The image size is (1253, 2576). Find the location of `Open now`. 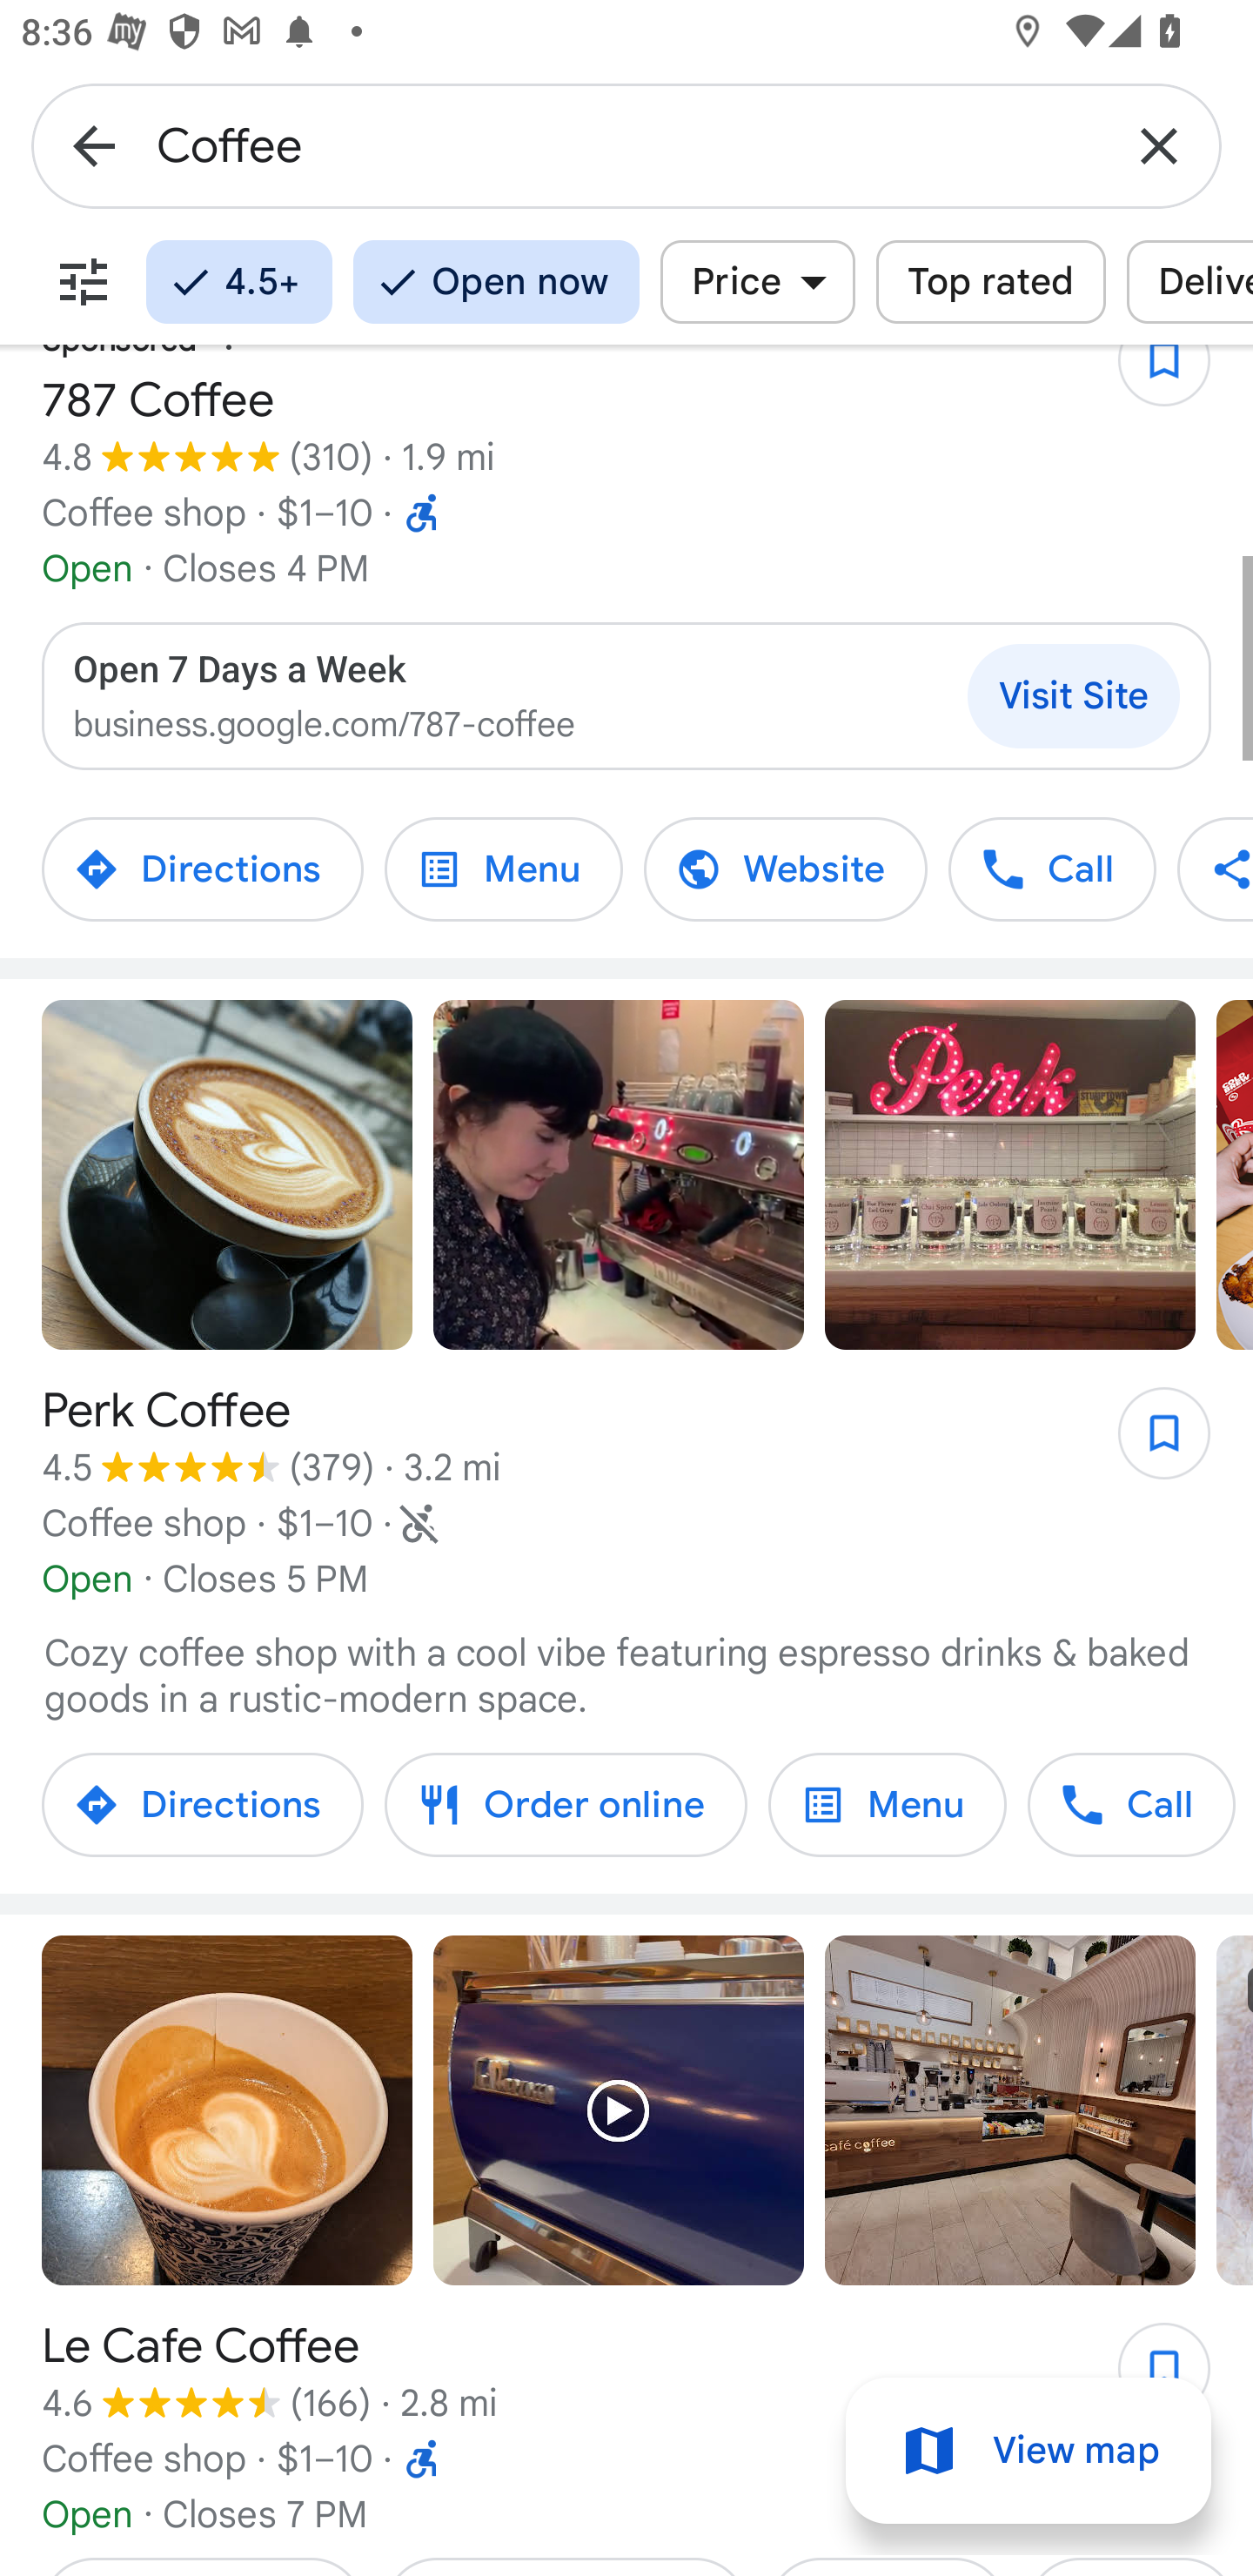

Open now is located at coordinates (496, 282).